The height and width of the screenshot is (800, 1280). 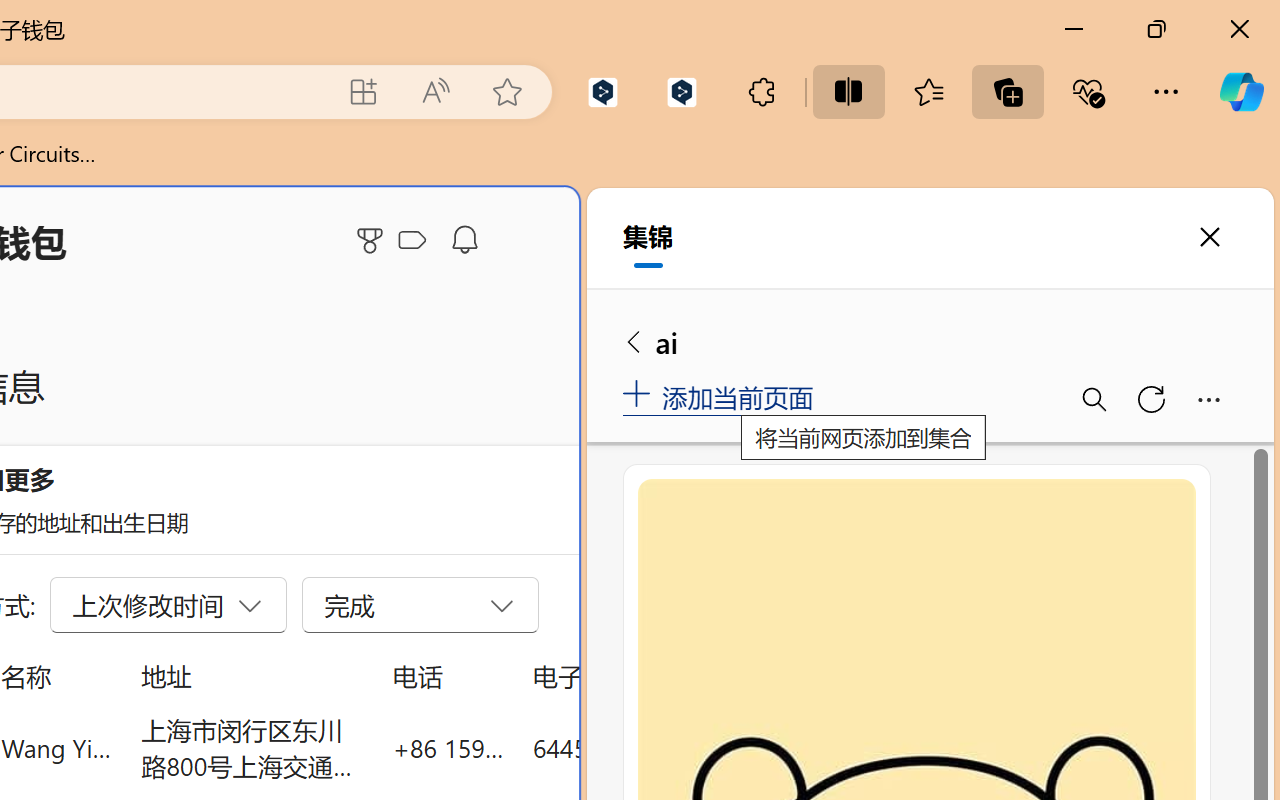 I want to click on Copilot (Ctrl+Shift+.), so click(x=1241, y=92).